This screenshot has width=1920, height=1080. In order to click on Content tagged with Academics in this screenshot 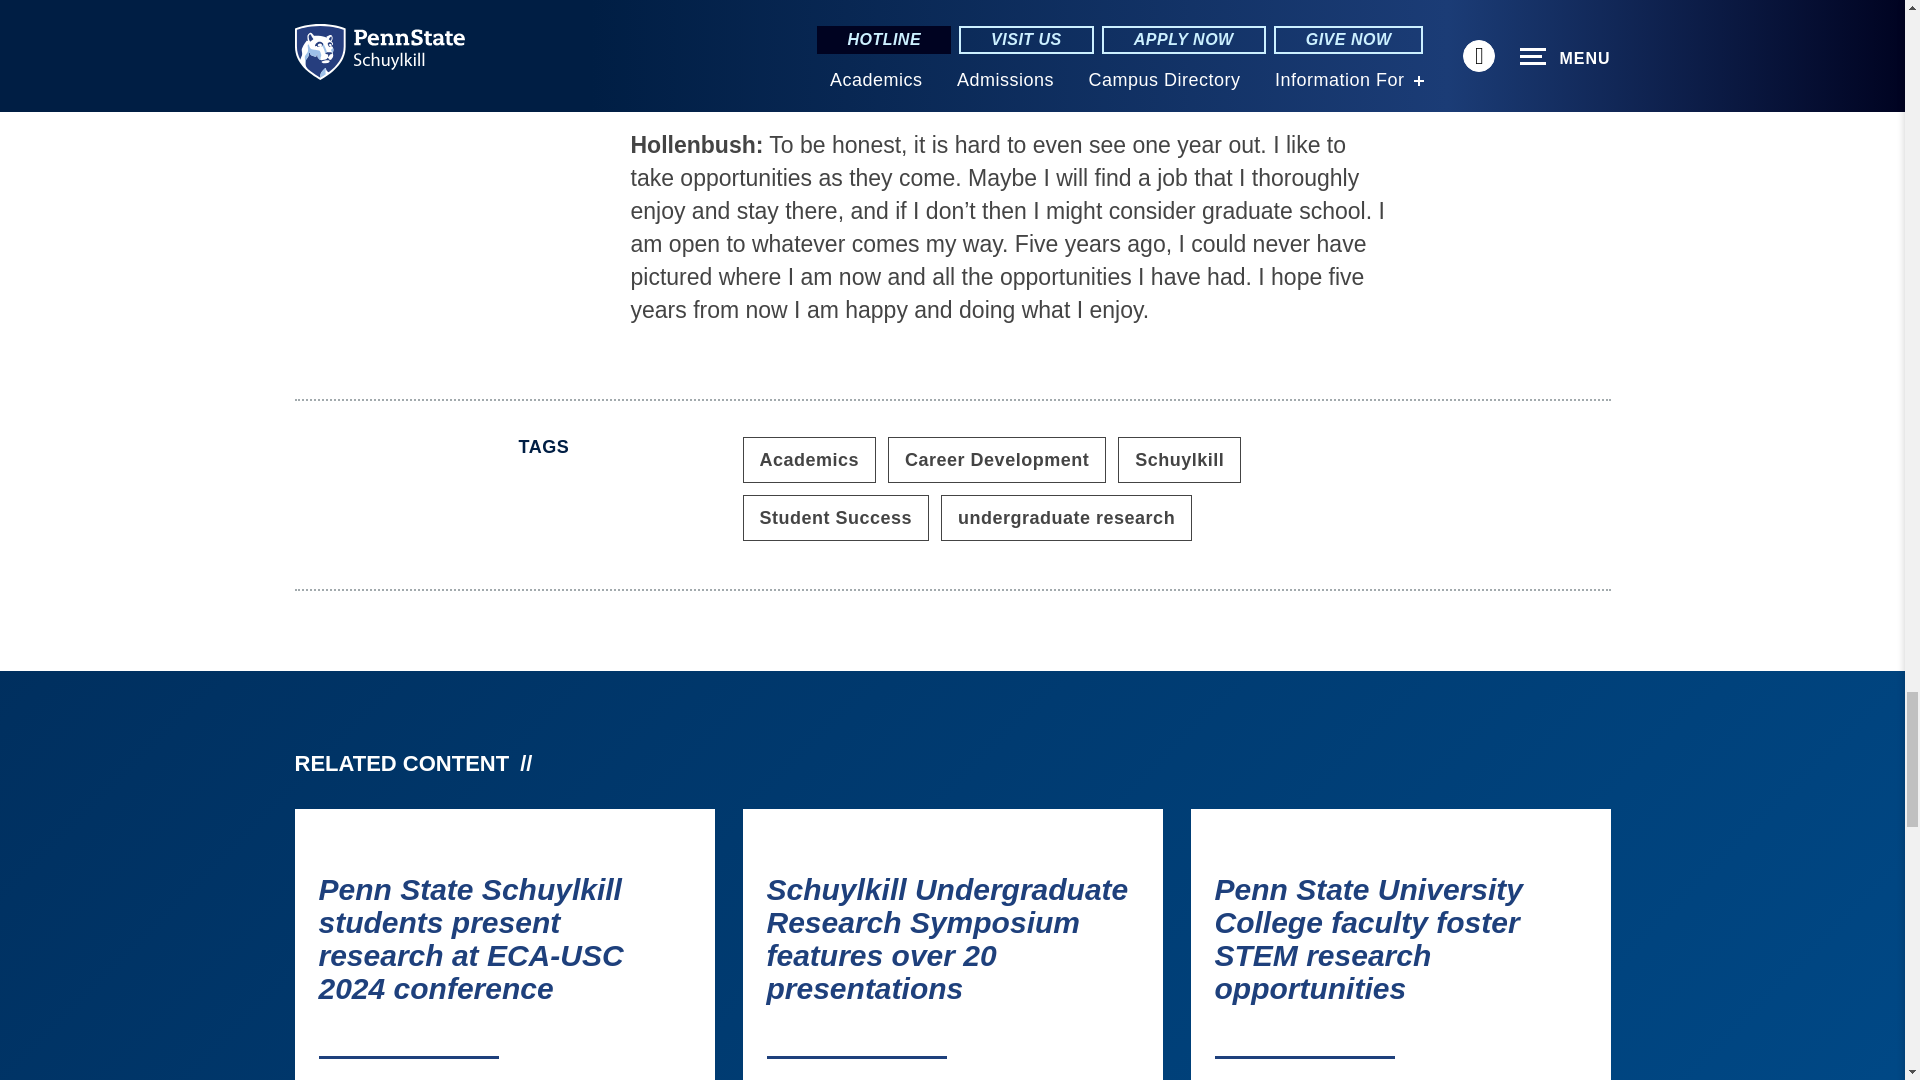, I will do `click(808, 460)`.